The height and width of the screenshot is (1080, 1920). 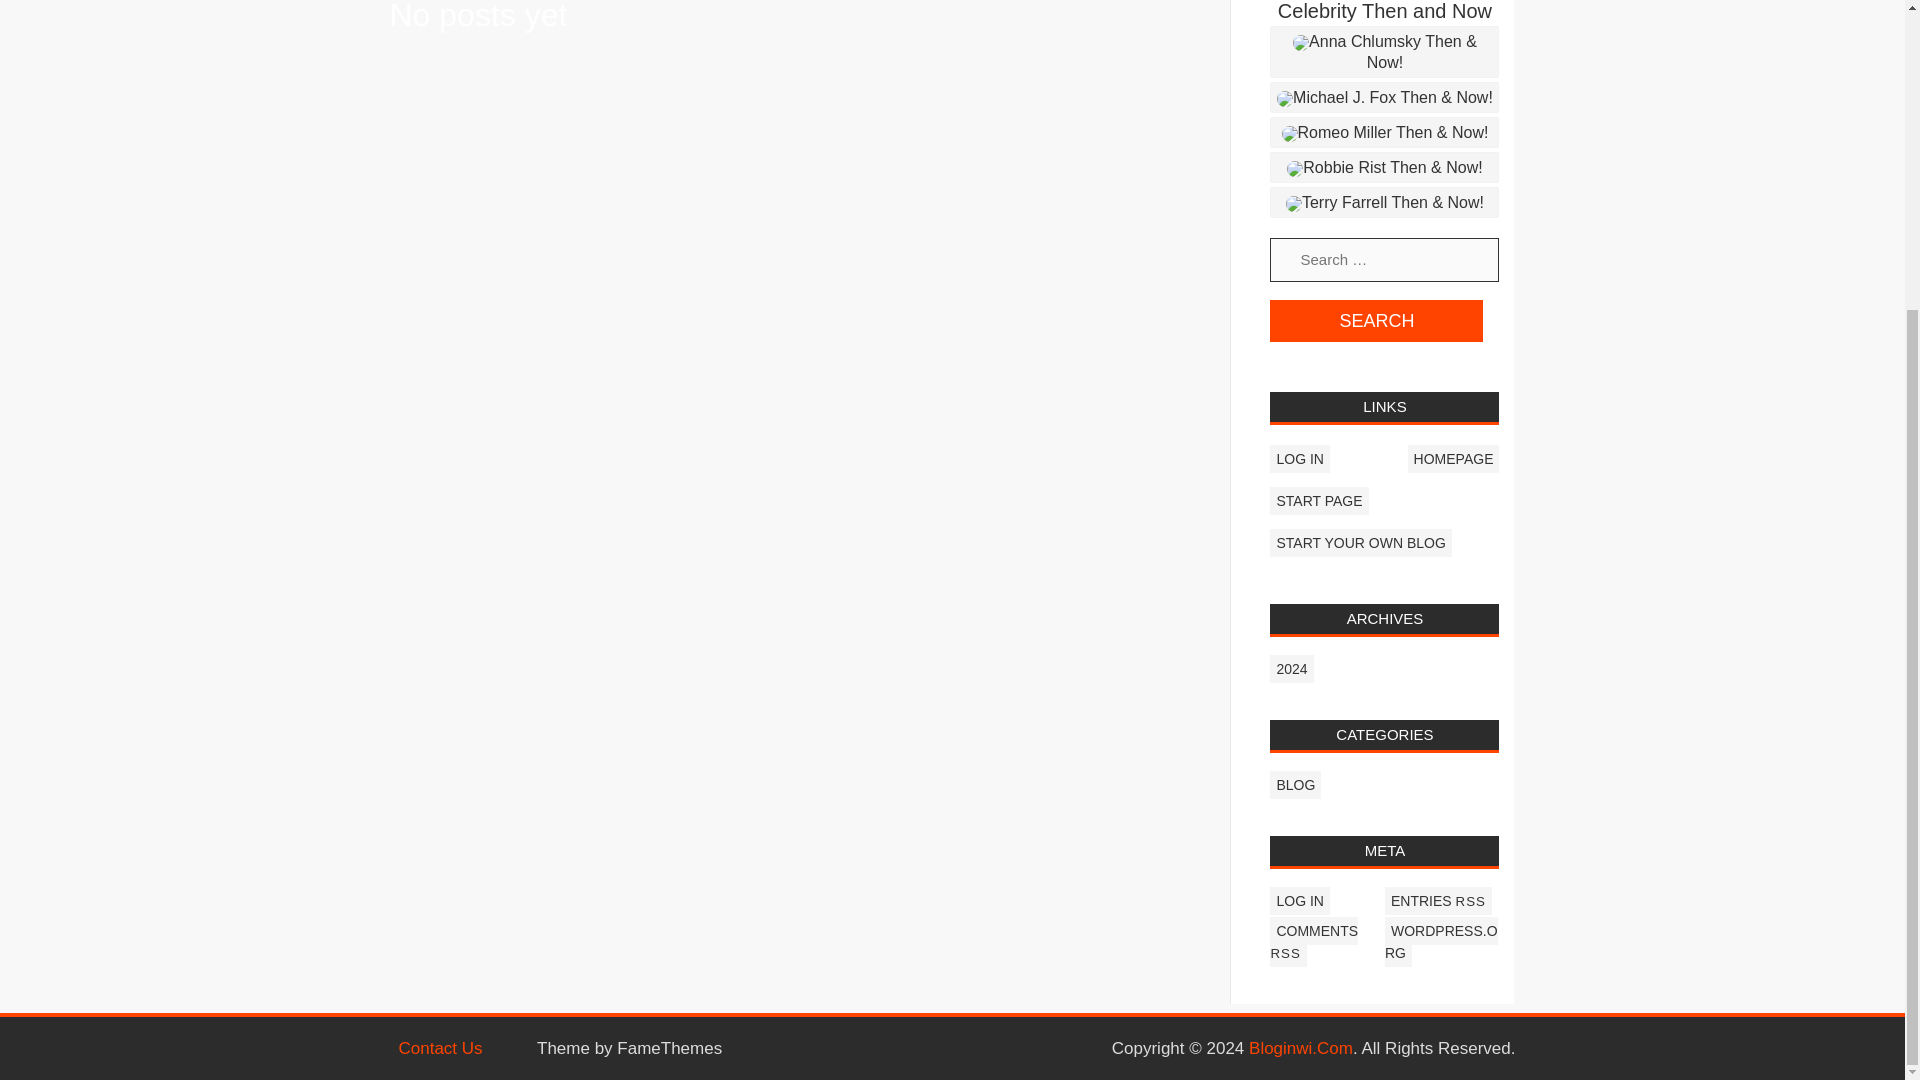 What do you see at coordinates (1453, 458) in the screenshot?
I see `HOMEPAGE` at bounding box center [1453, 458].